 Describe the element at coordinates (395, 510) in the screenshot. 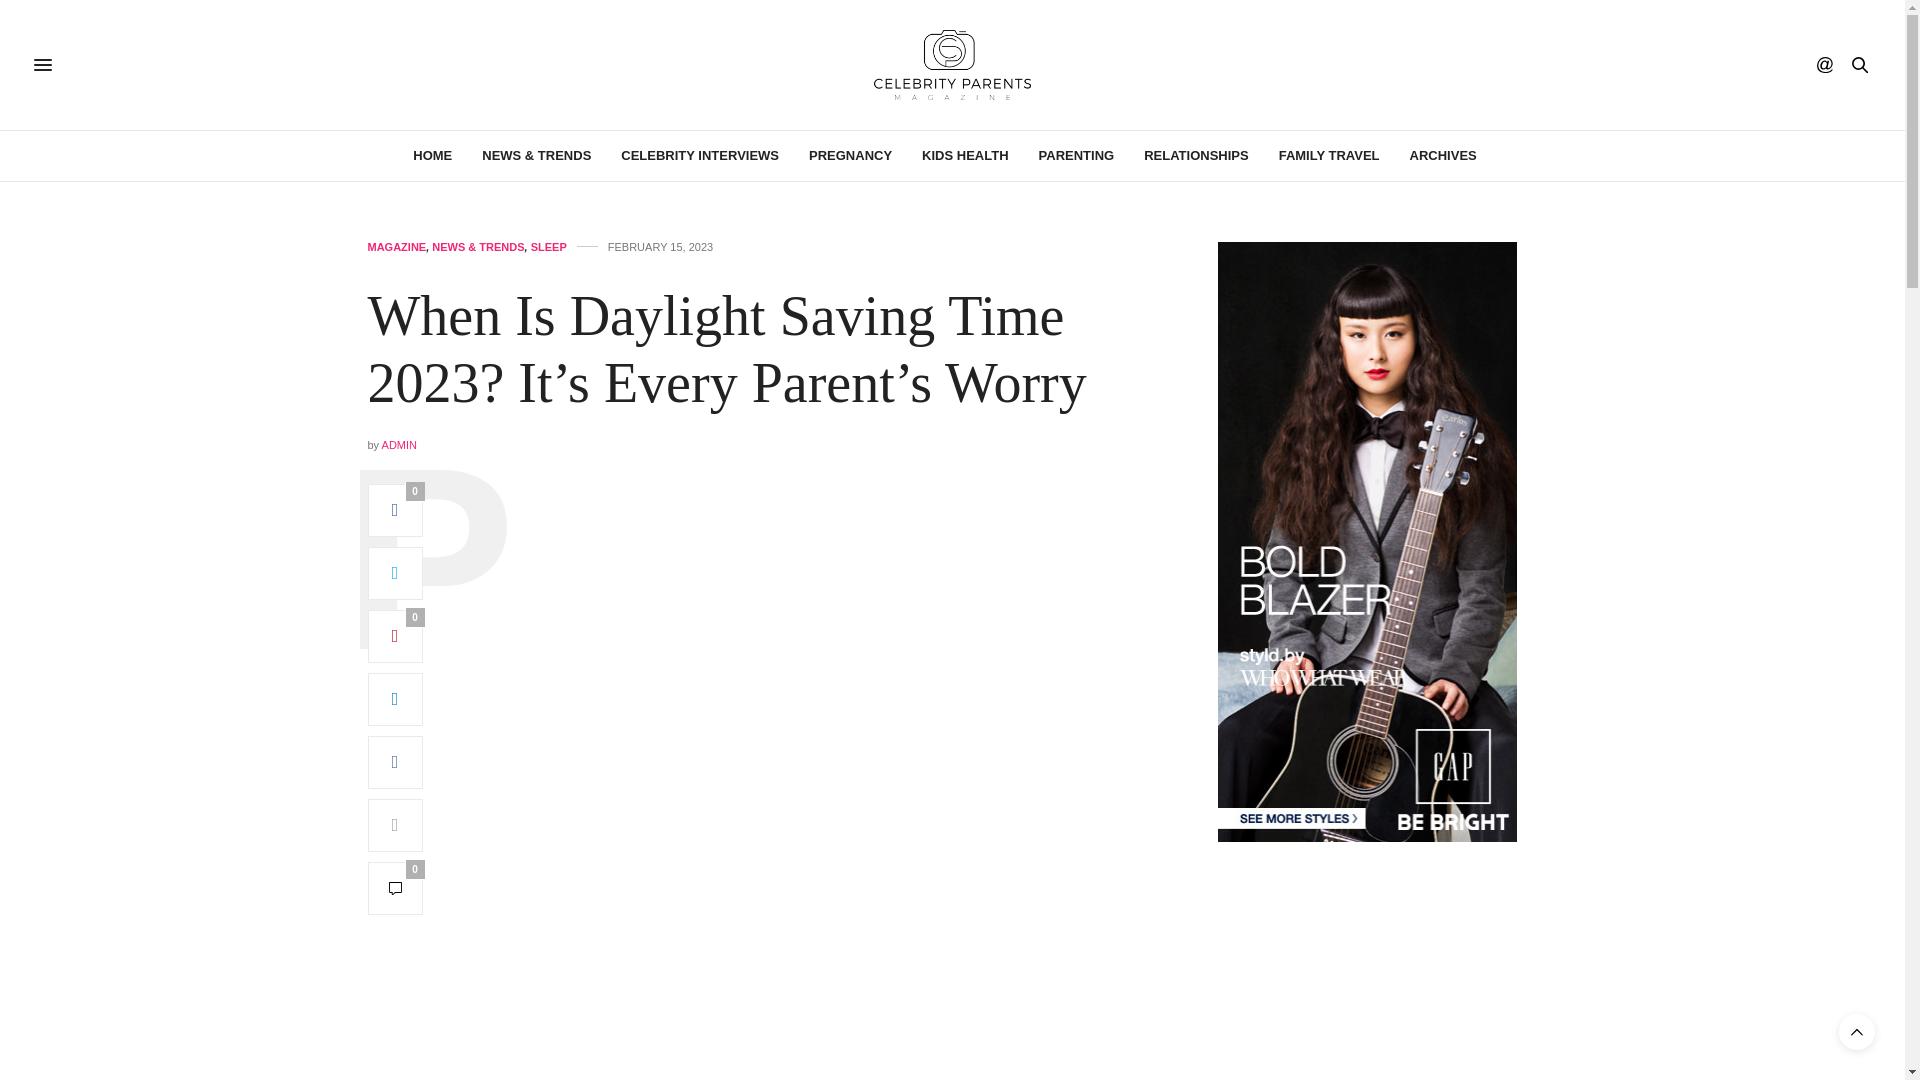

I see `0` at that location.